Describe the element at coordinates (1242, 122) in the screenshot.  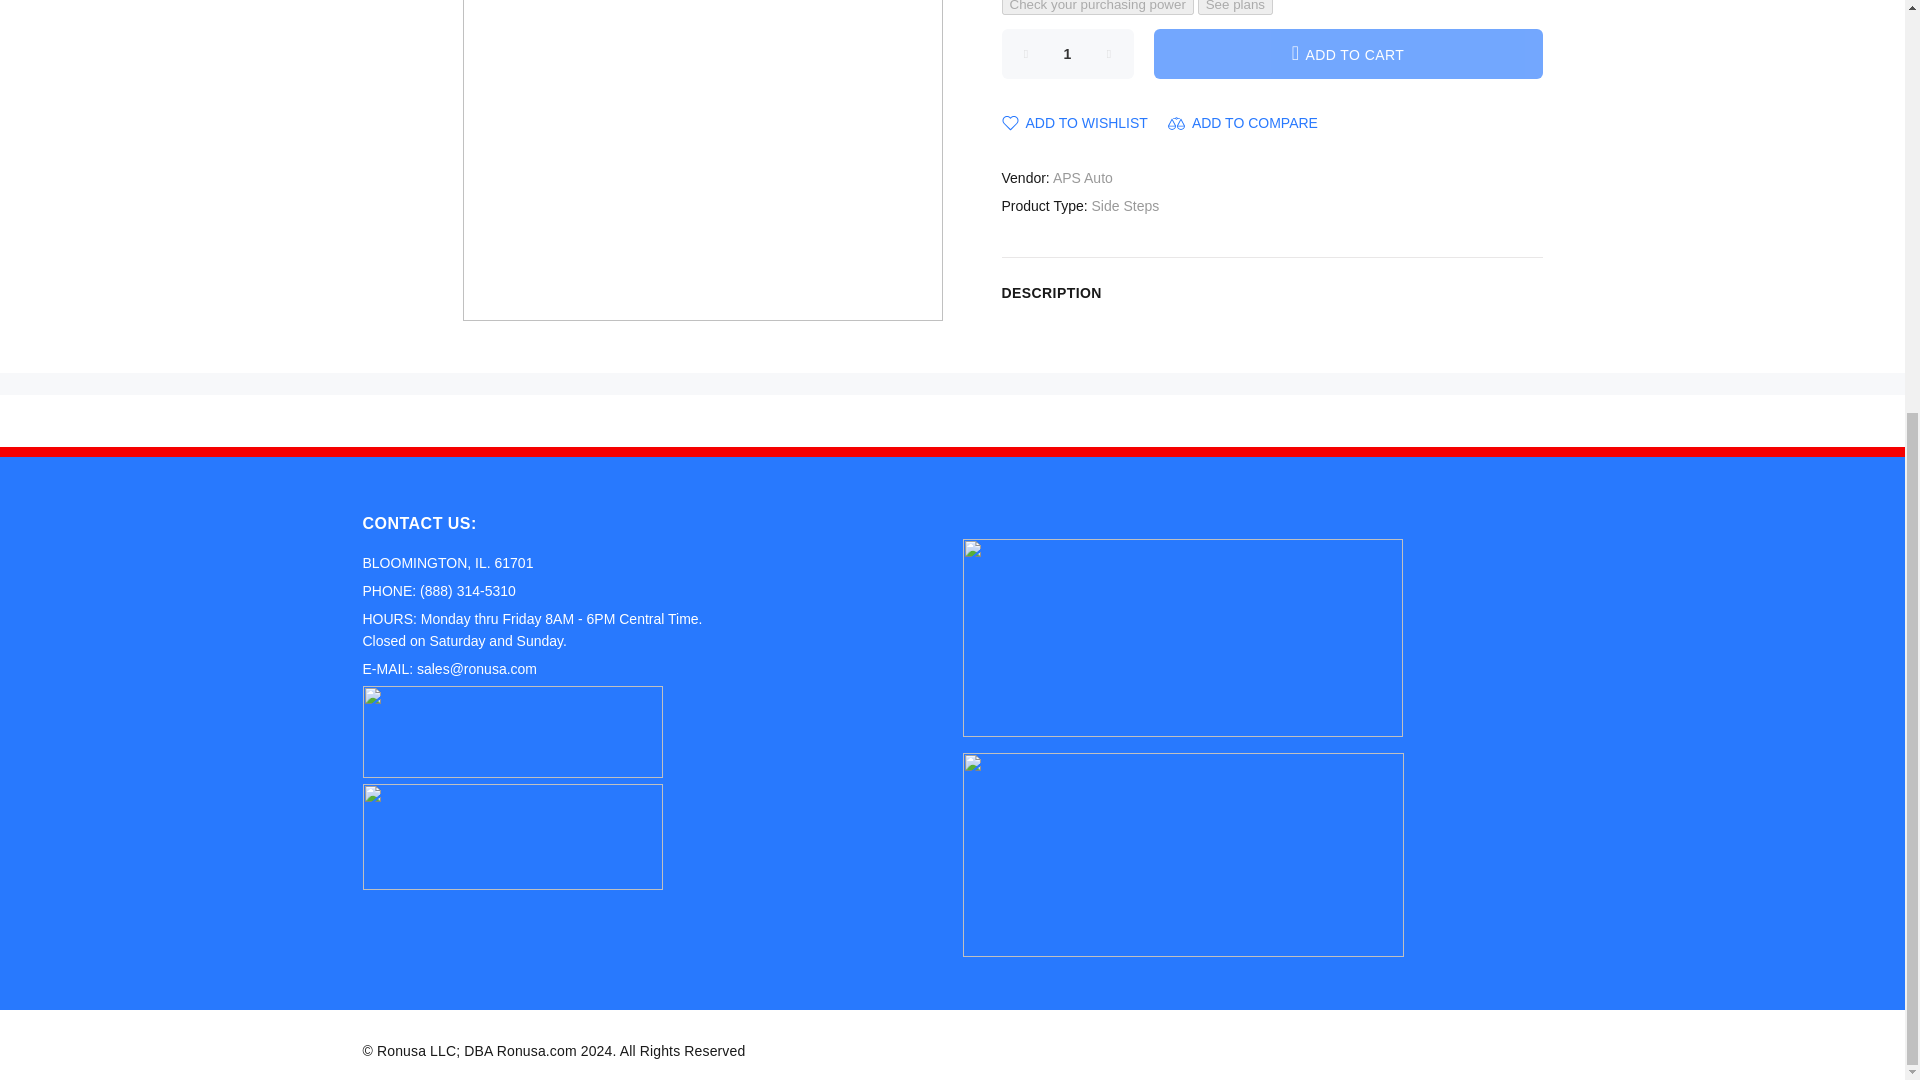
I see `ADD TO COMPARE` at that location.